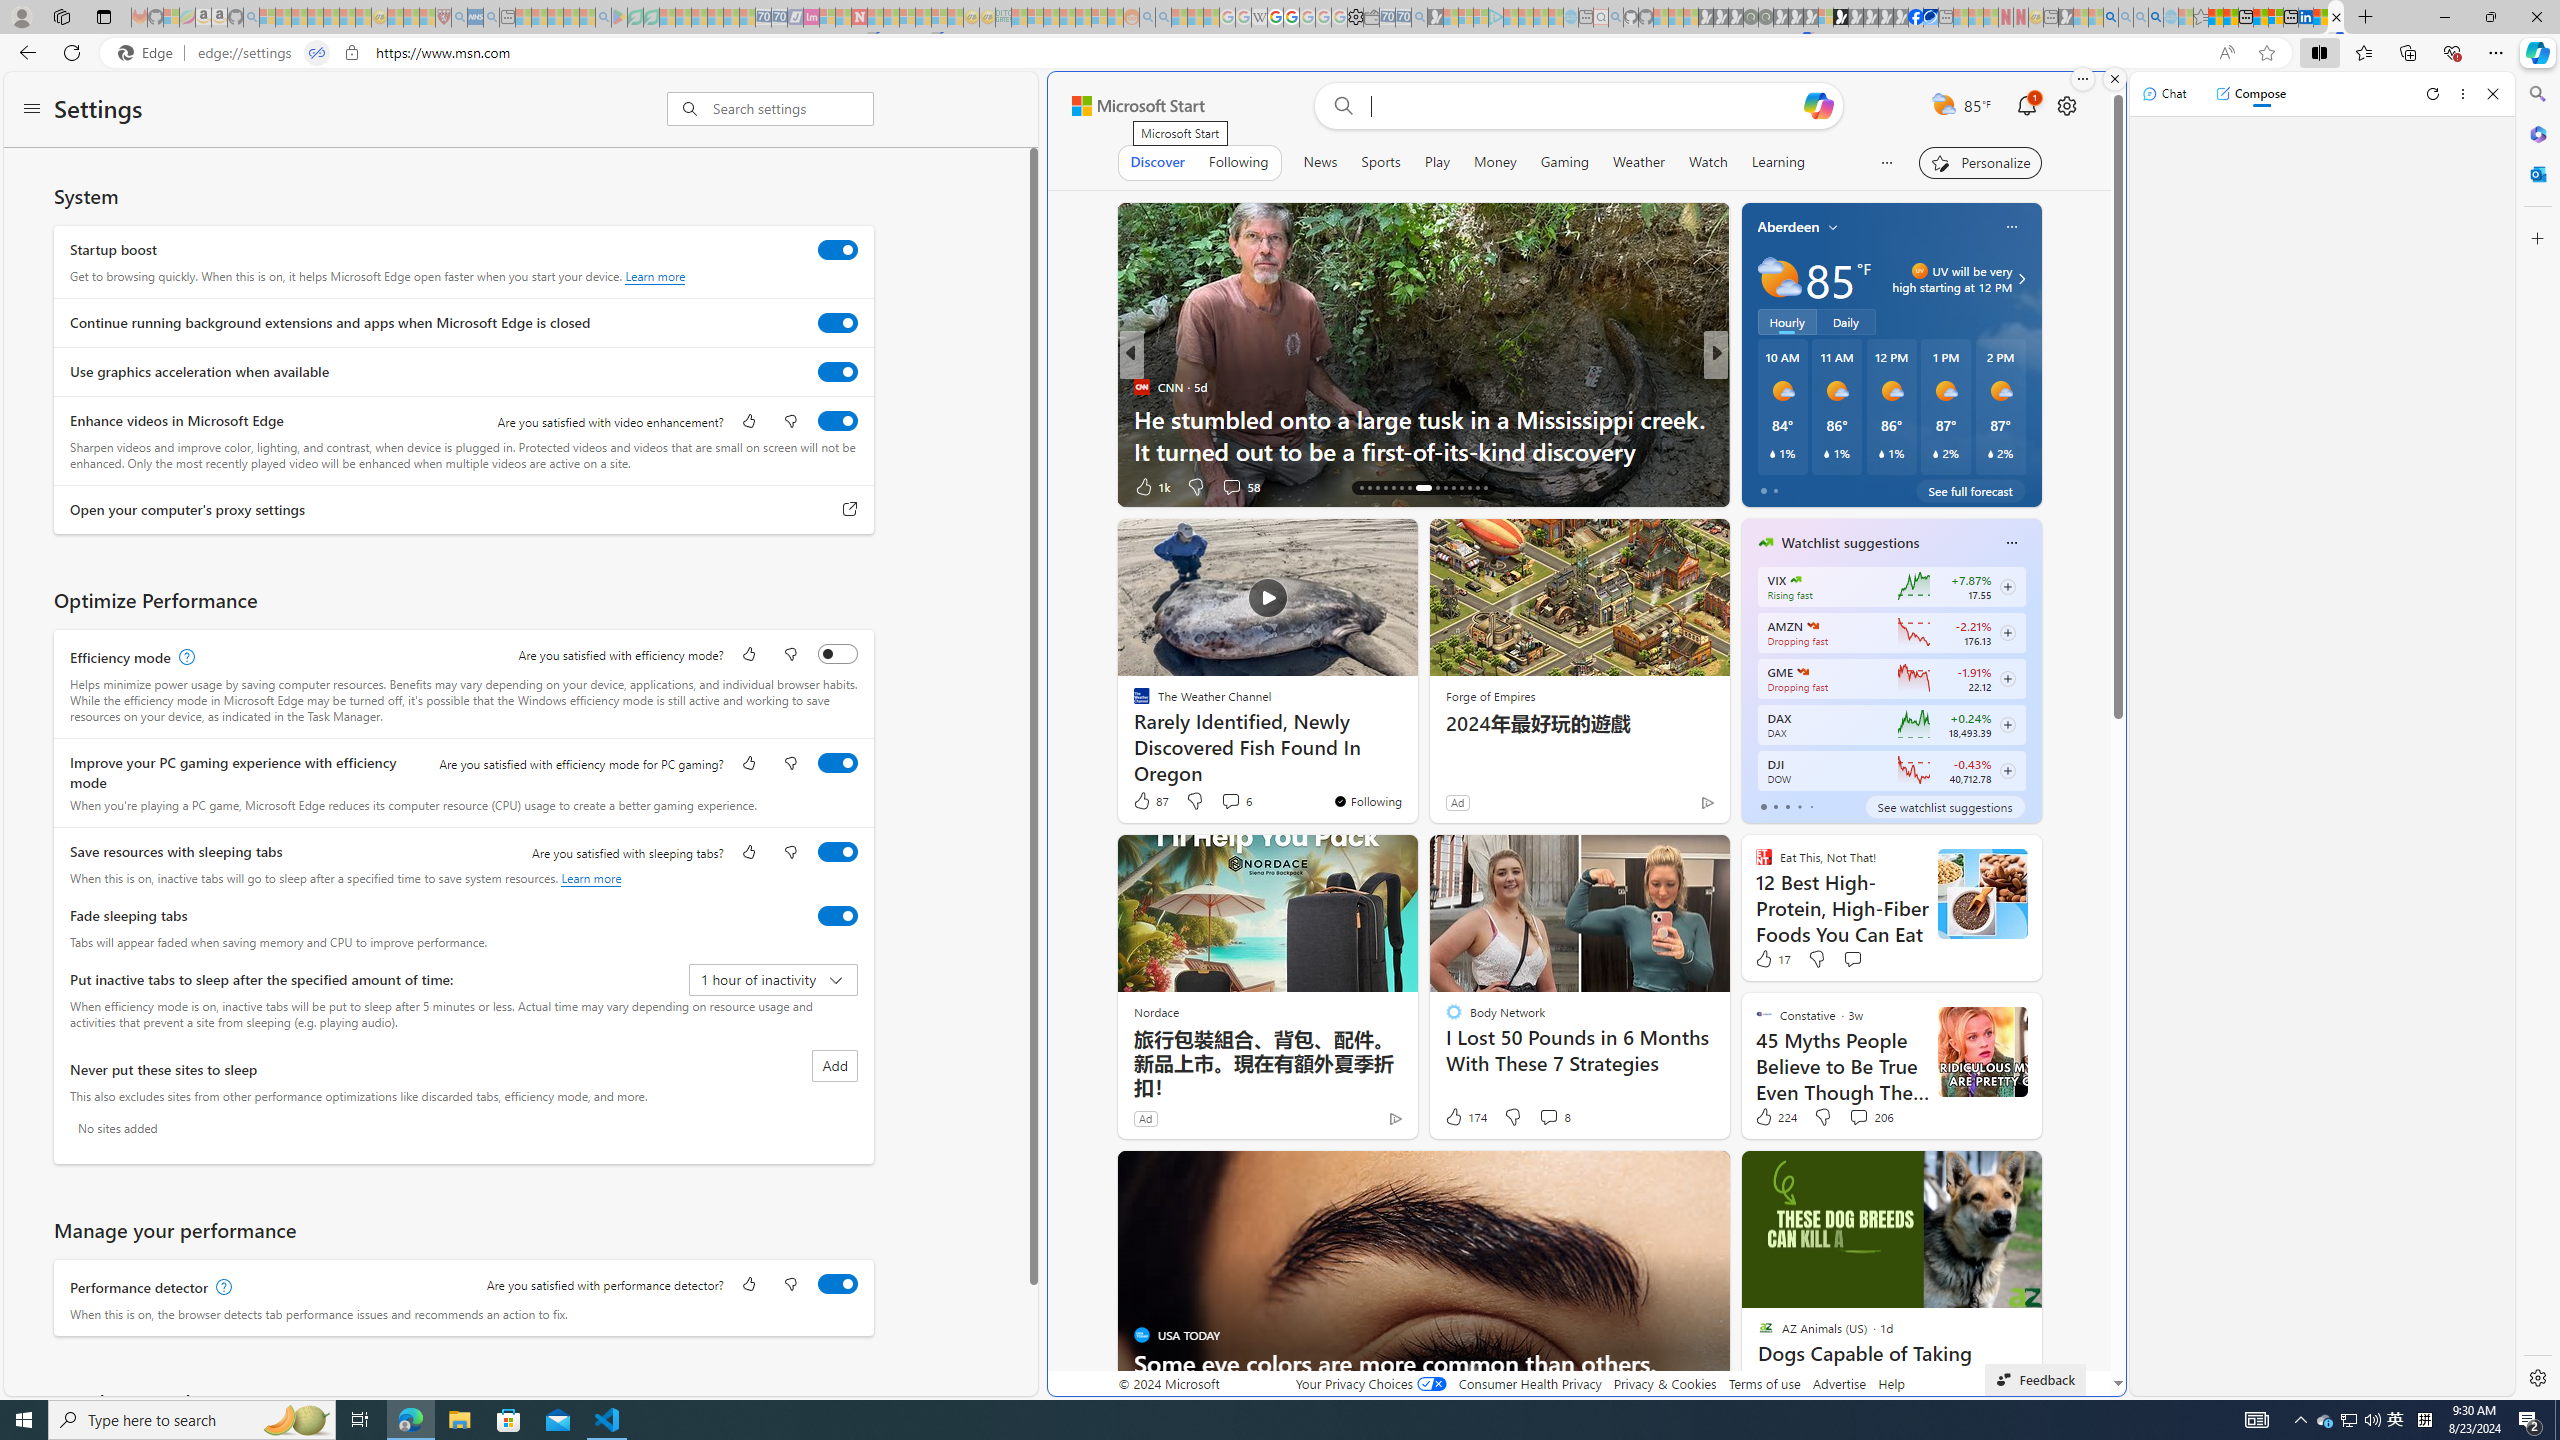  Describe the element at coordinates (1380, 162) in the screenshot. I see `Sports` at that location.